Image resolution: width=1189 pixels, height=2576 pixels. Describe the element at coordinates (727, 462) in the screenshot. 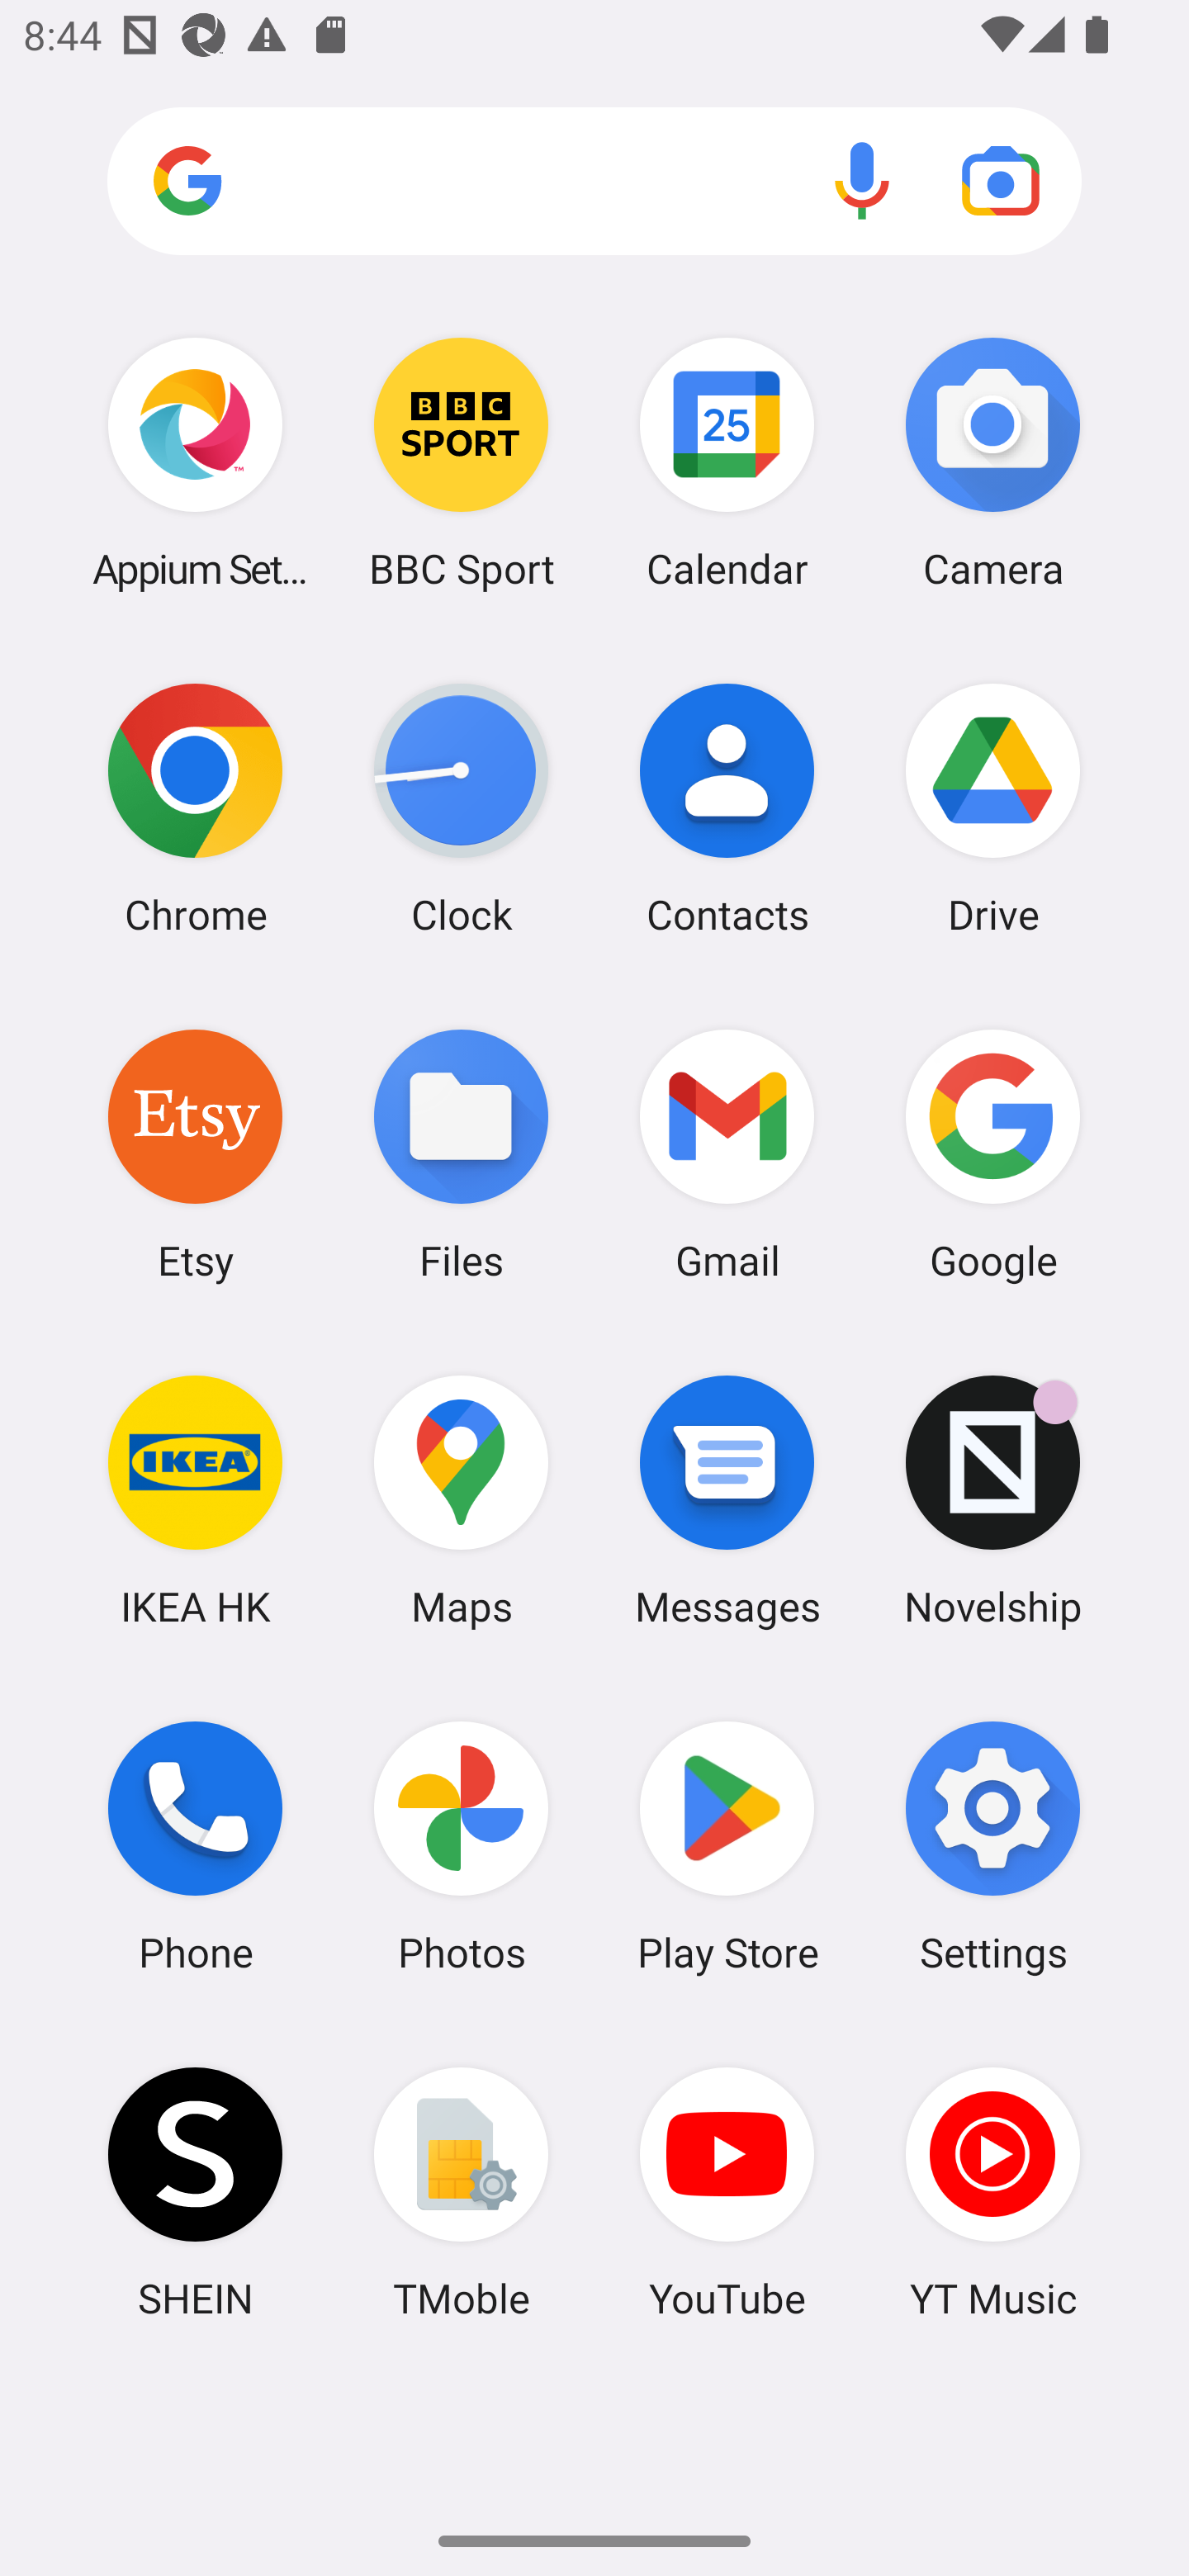

I see `Calendar` at that location.